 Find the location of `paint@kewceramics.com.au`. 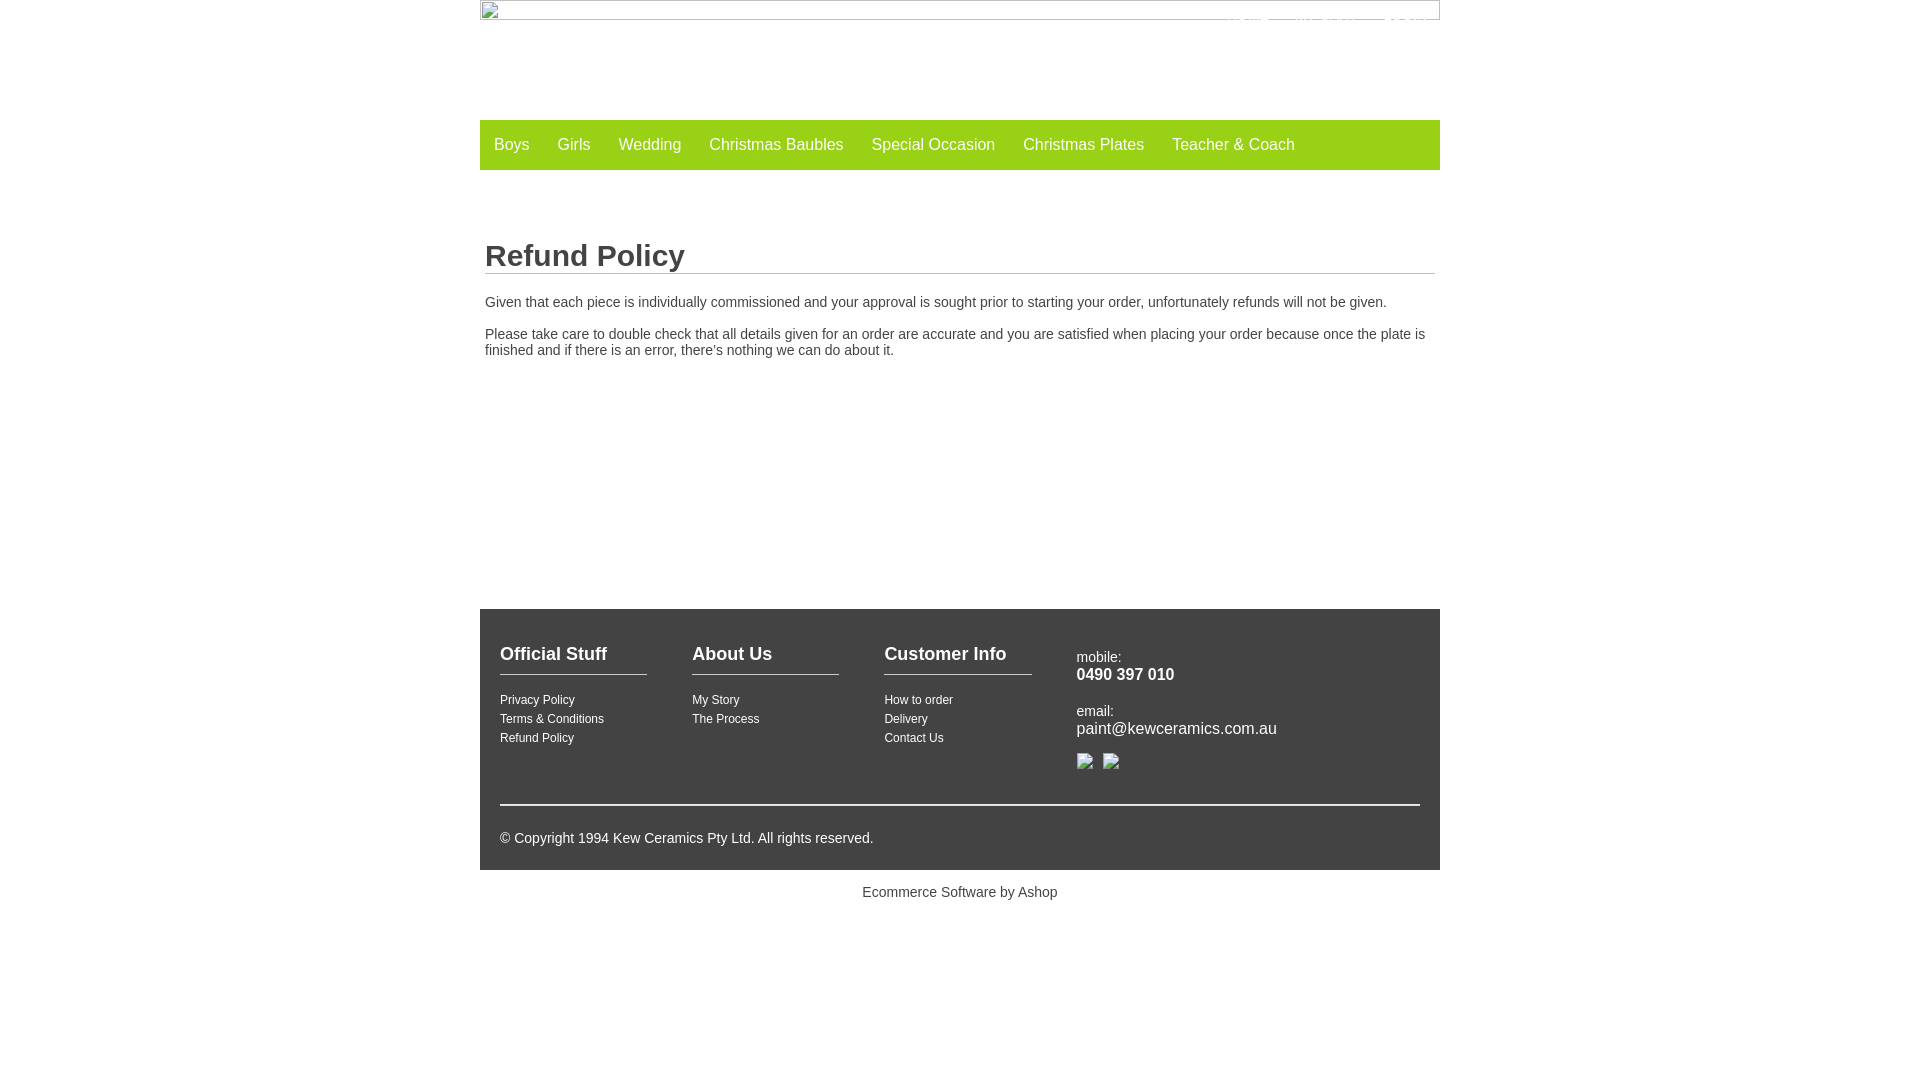

paint@kewceramics.com.au is located at coordinates (1177, 728).